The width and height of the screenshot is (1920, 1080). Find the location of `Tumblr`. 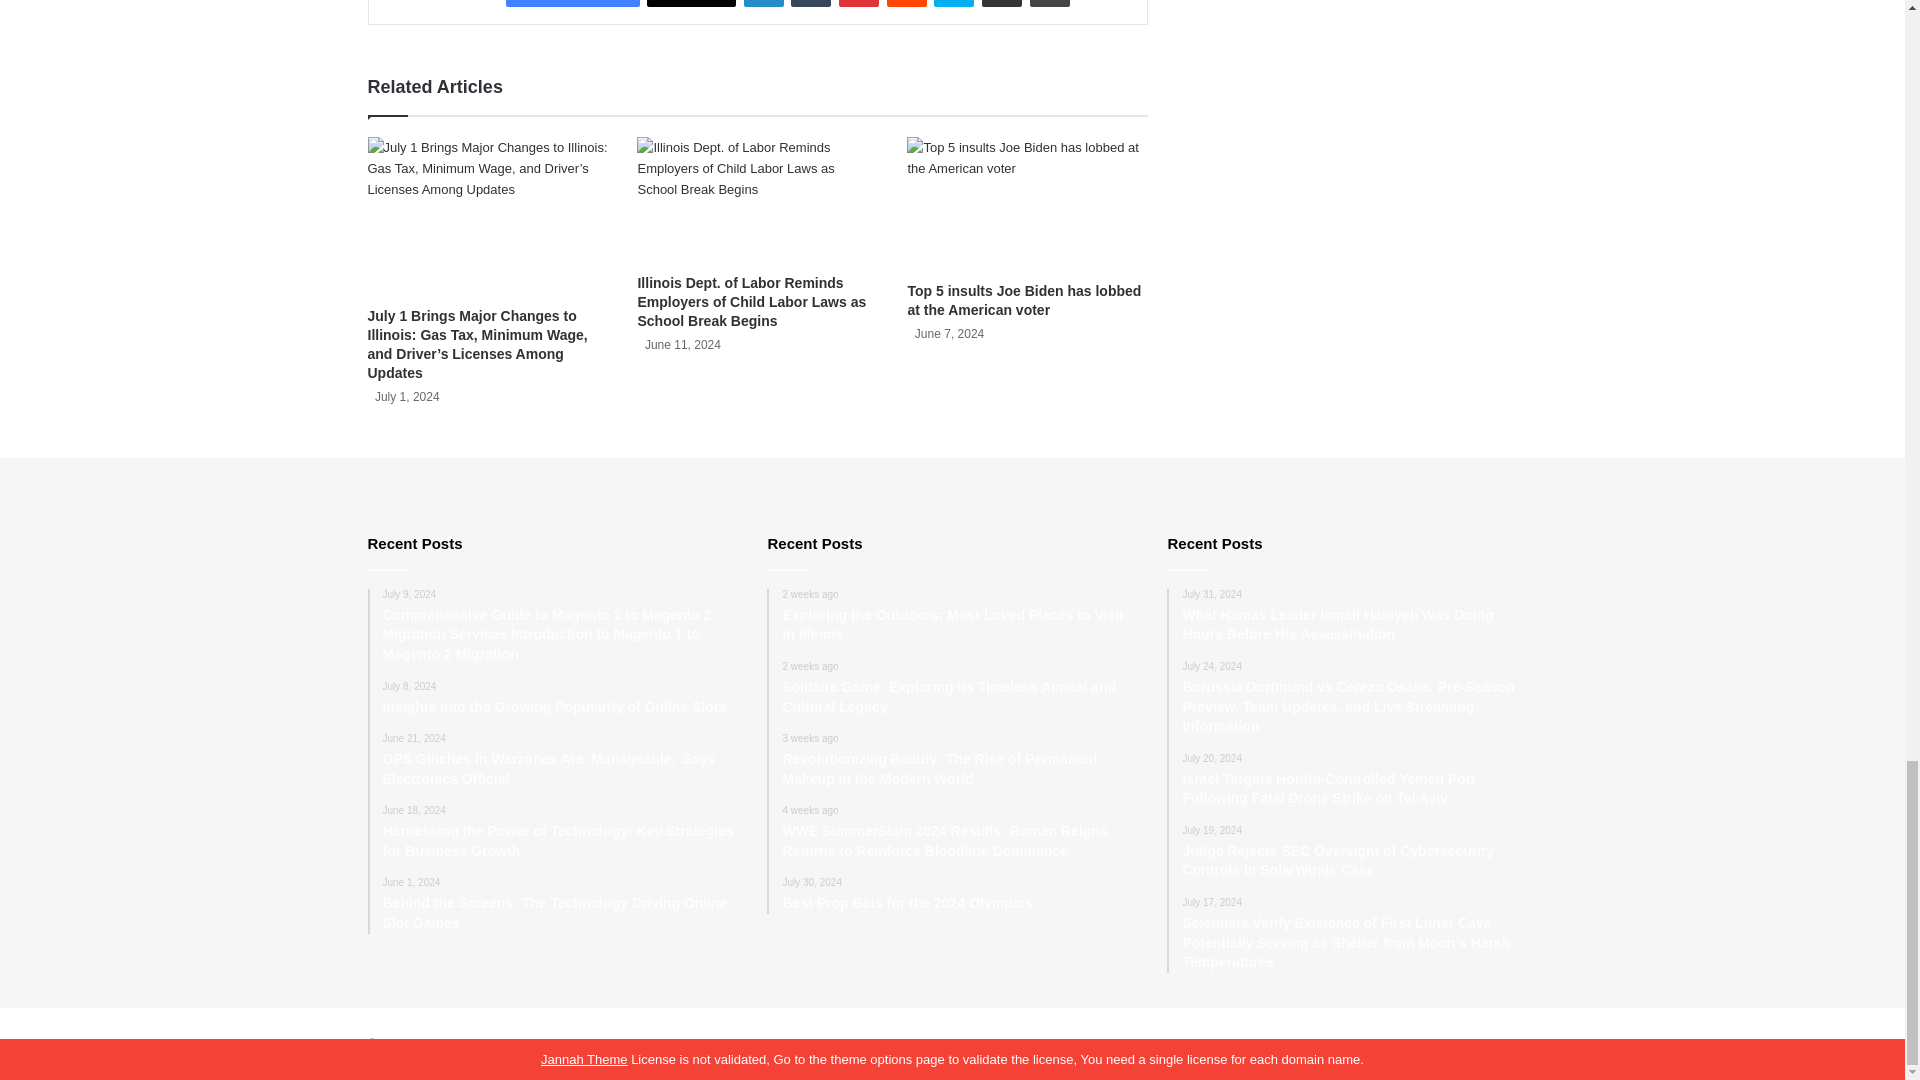

Tumblr is located at coordinates (811, 3).